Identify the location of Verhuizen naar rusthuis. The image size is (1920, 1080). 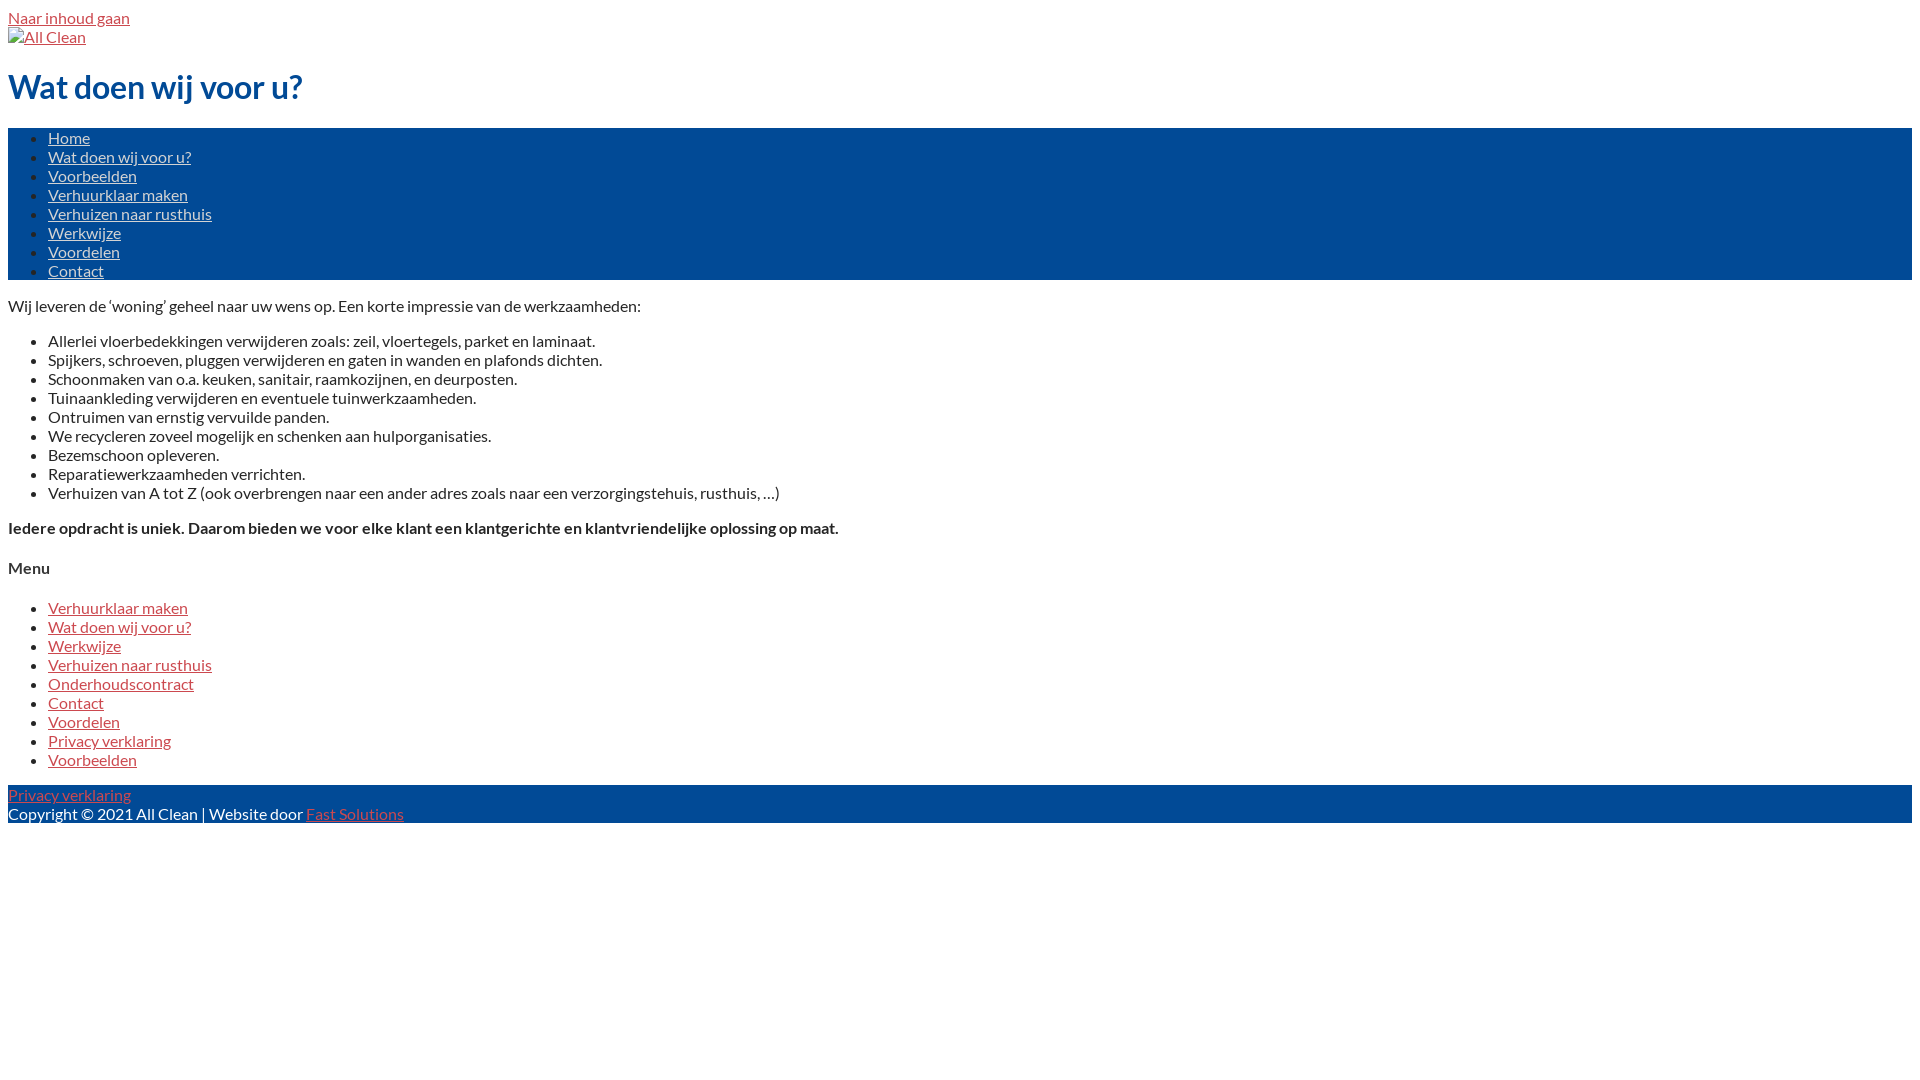
(130, 214).